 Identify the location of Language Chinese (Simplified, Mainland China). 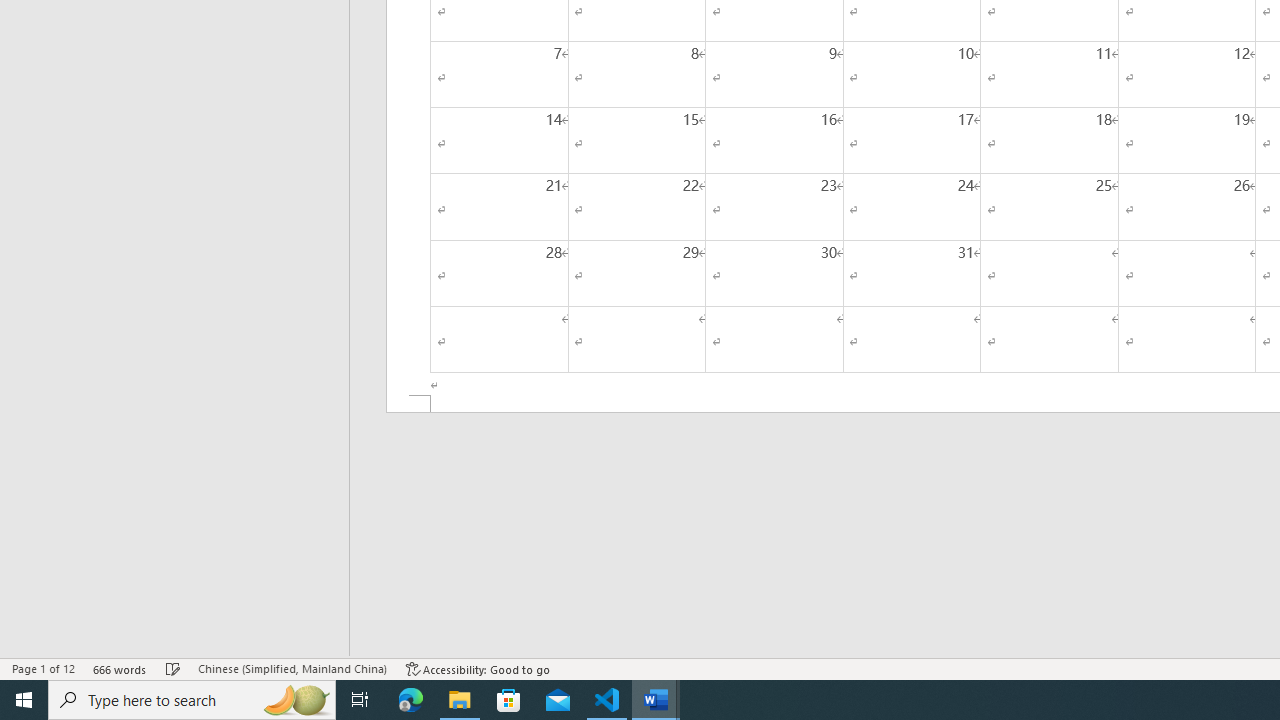
(292, 668).